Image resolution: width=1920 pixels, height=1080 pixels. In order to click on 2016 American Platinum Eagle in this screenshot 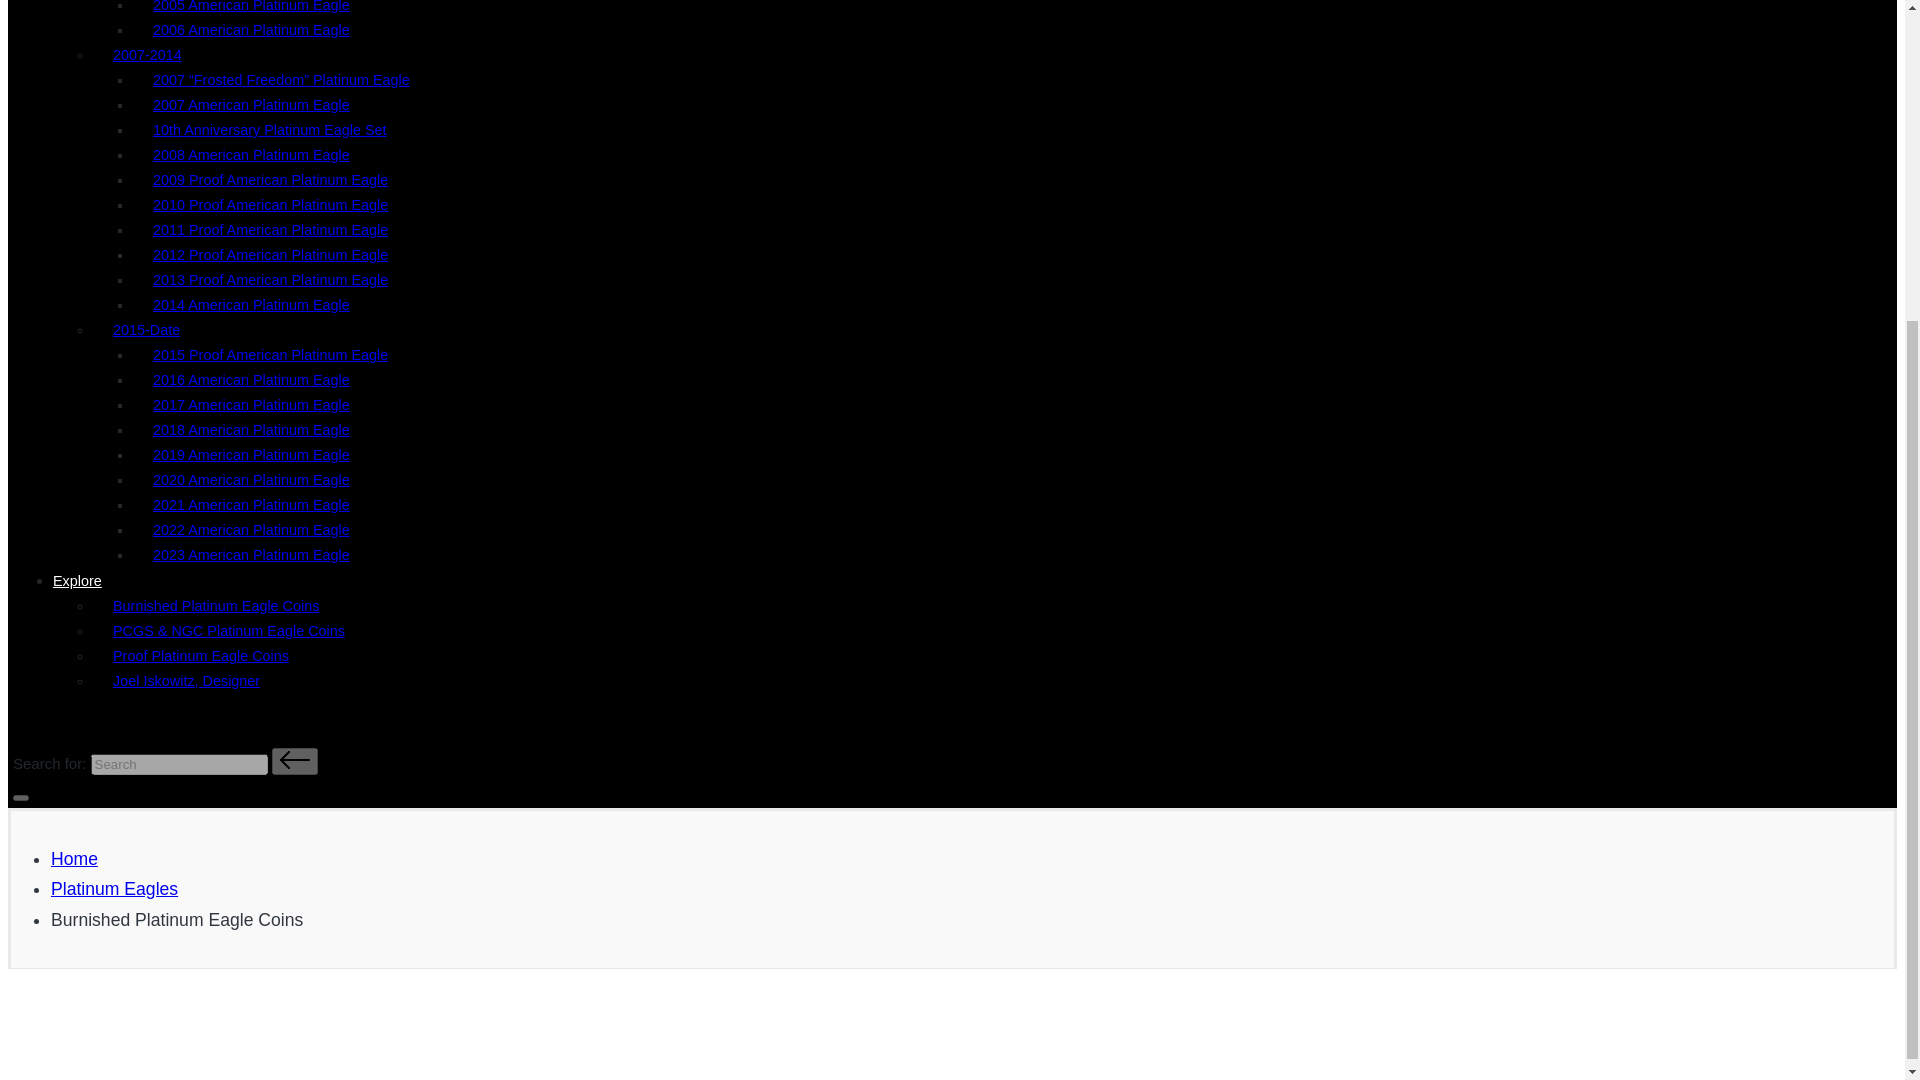, I will do `click(256, 380)`.